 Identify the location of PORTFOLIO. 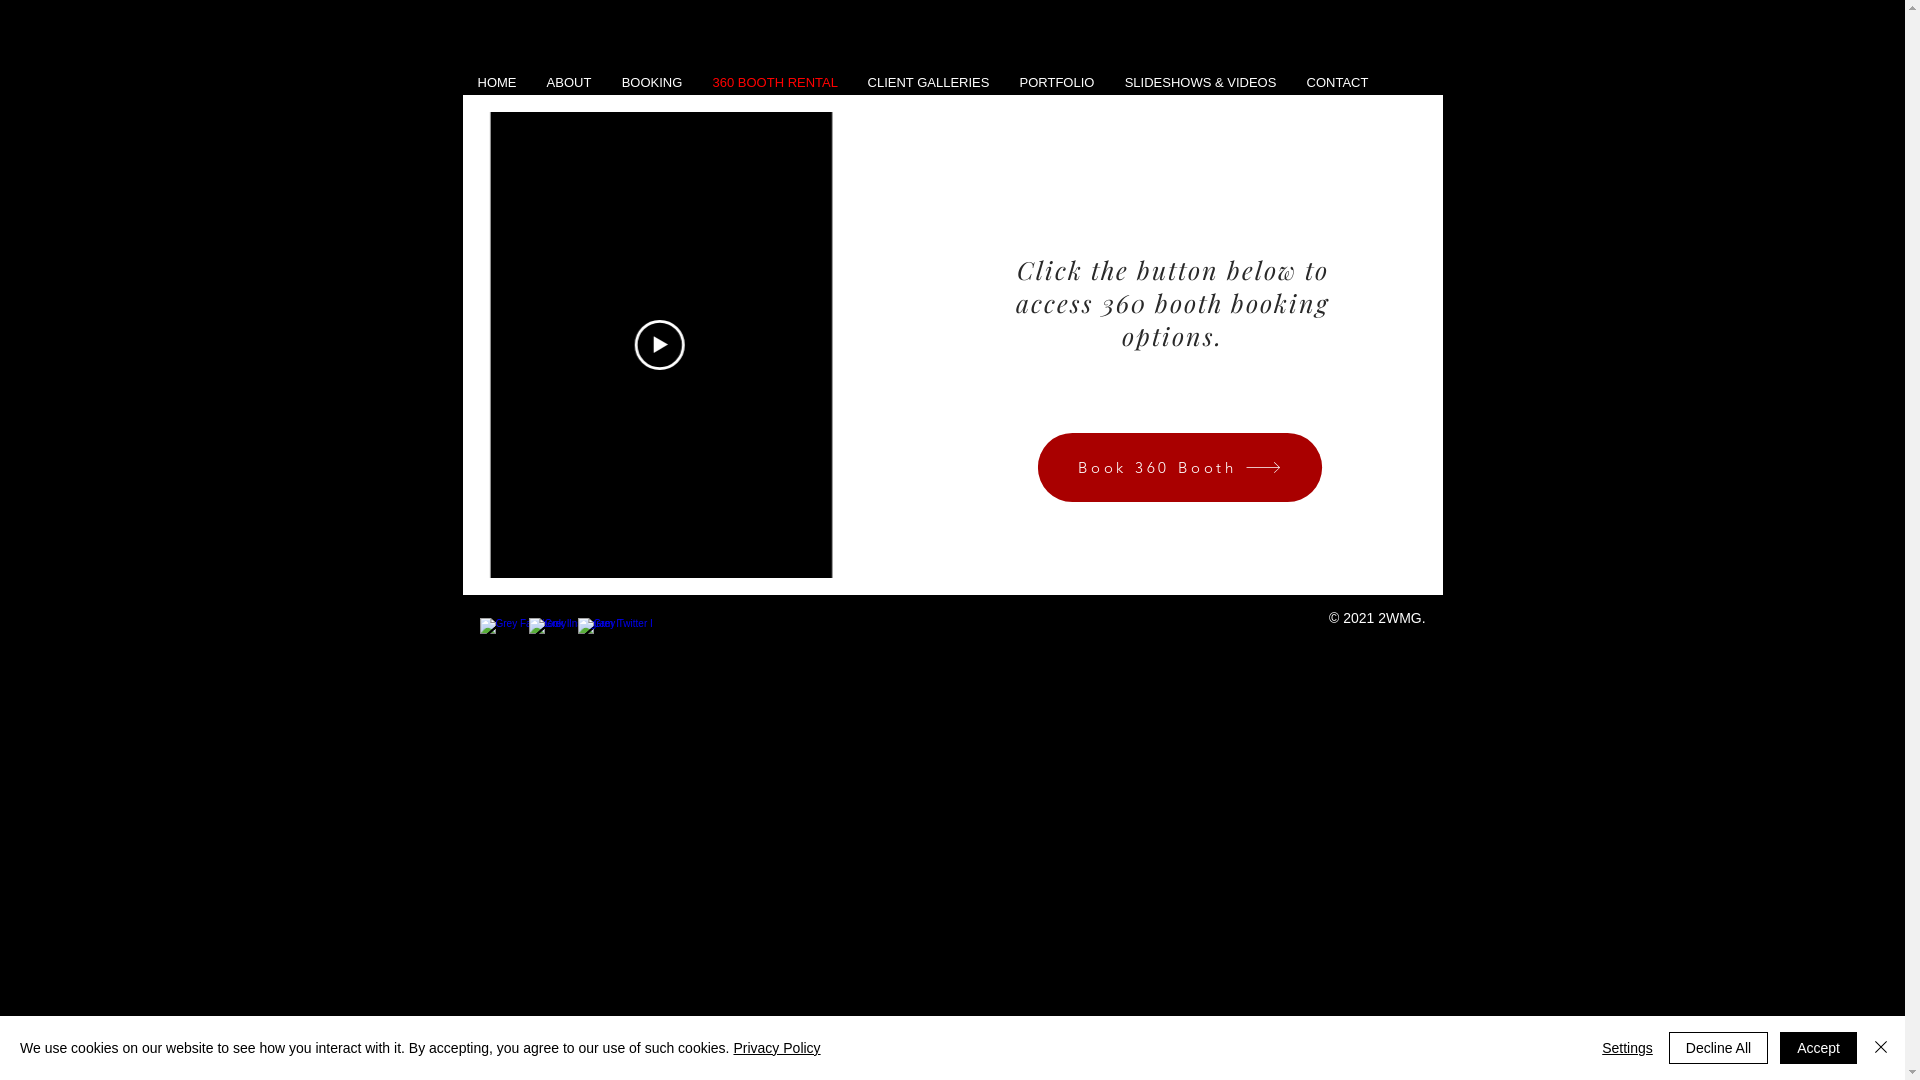
(1056, 82).